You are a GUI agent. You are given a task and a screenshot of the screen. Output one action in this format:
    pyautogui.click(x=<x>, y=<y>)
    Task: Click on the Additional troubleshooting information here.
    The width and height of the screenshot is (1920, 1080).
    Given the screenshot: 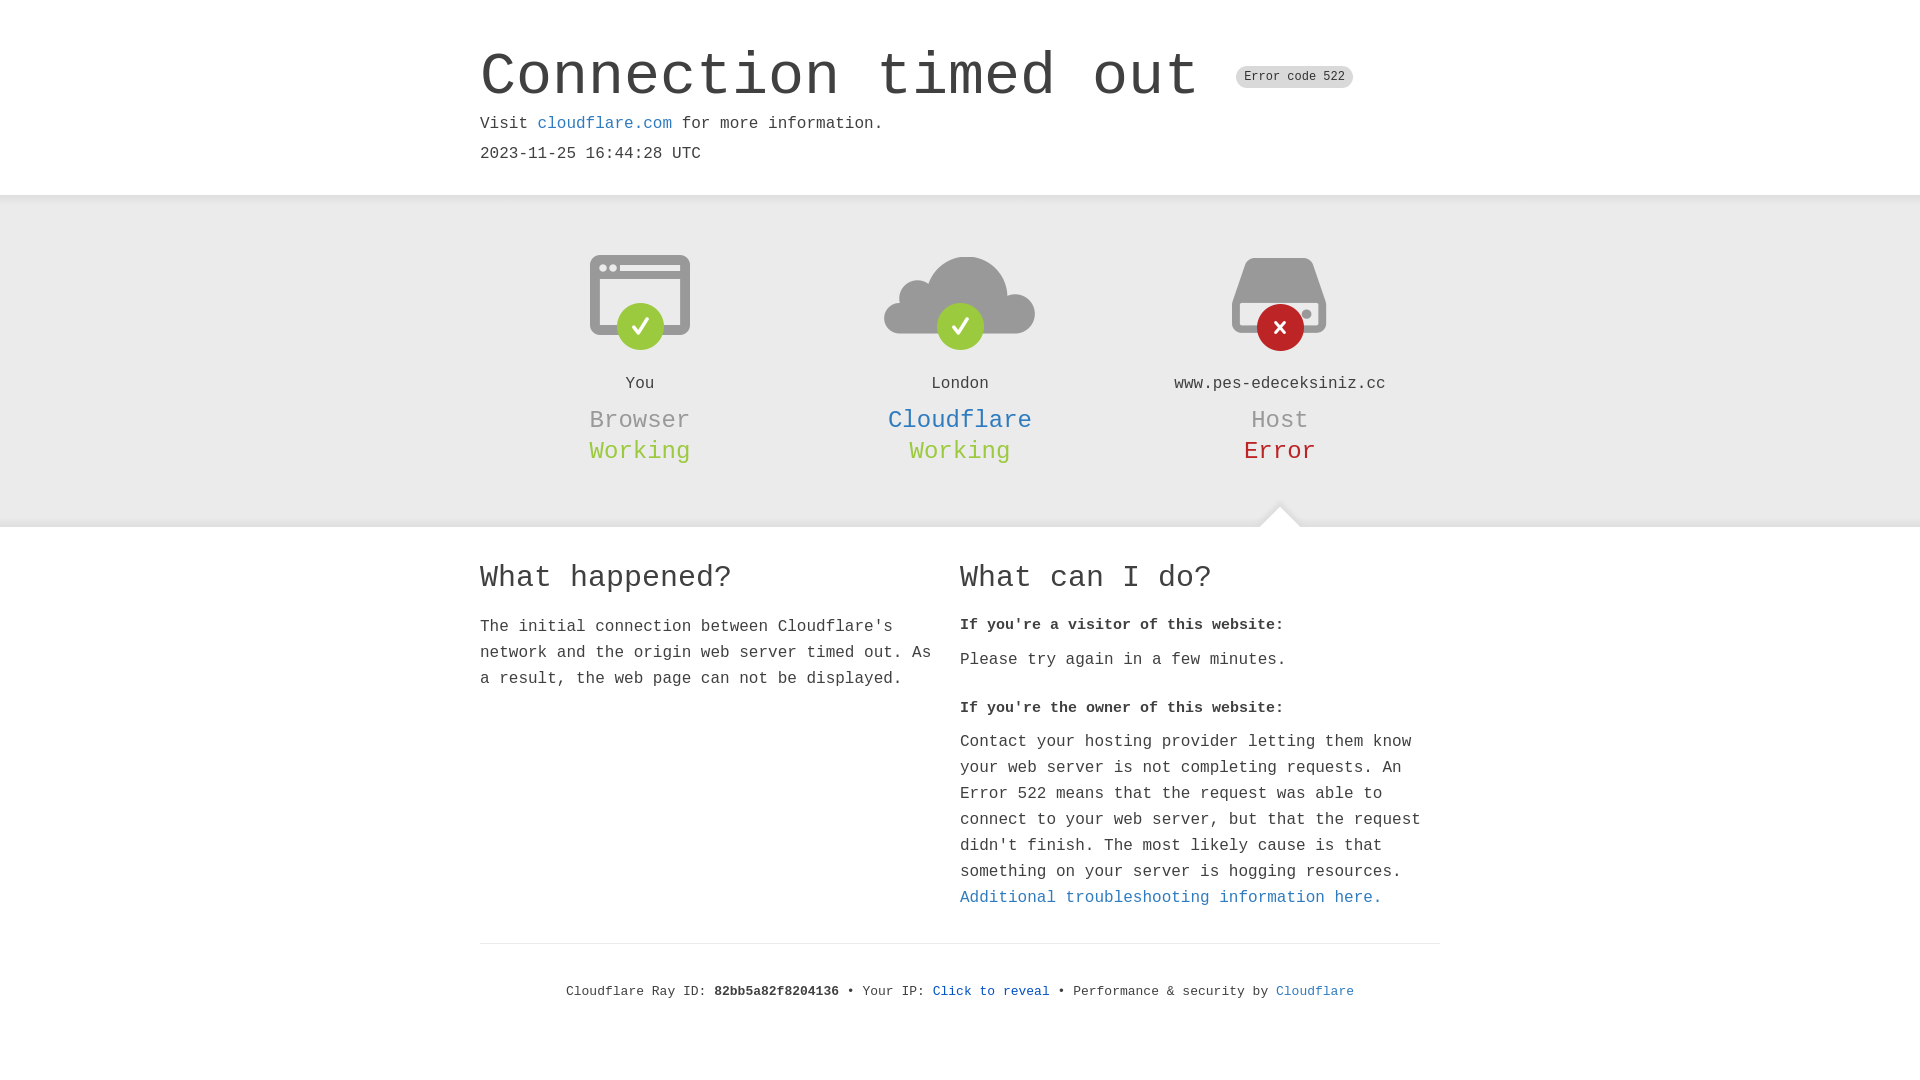 What is the action you would take?
    pyautogui.click(x=1171, y=898)
    